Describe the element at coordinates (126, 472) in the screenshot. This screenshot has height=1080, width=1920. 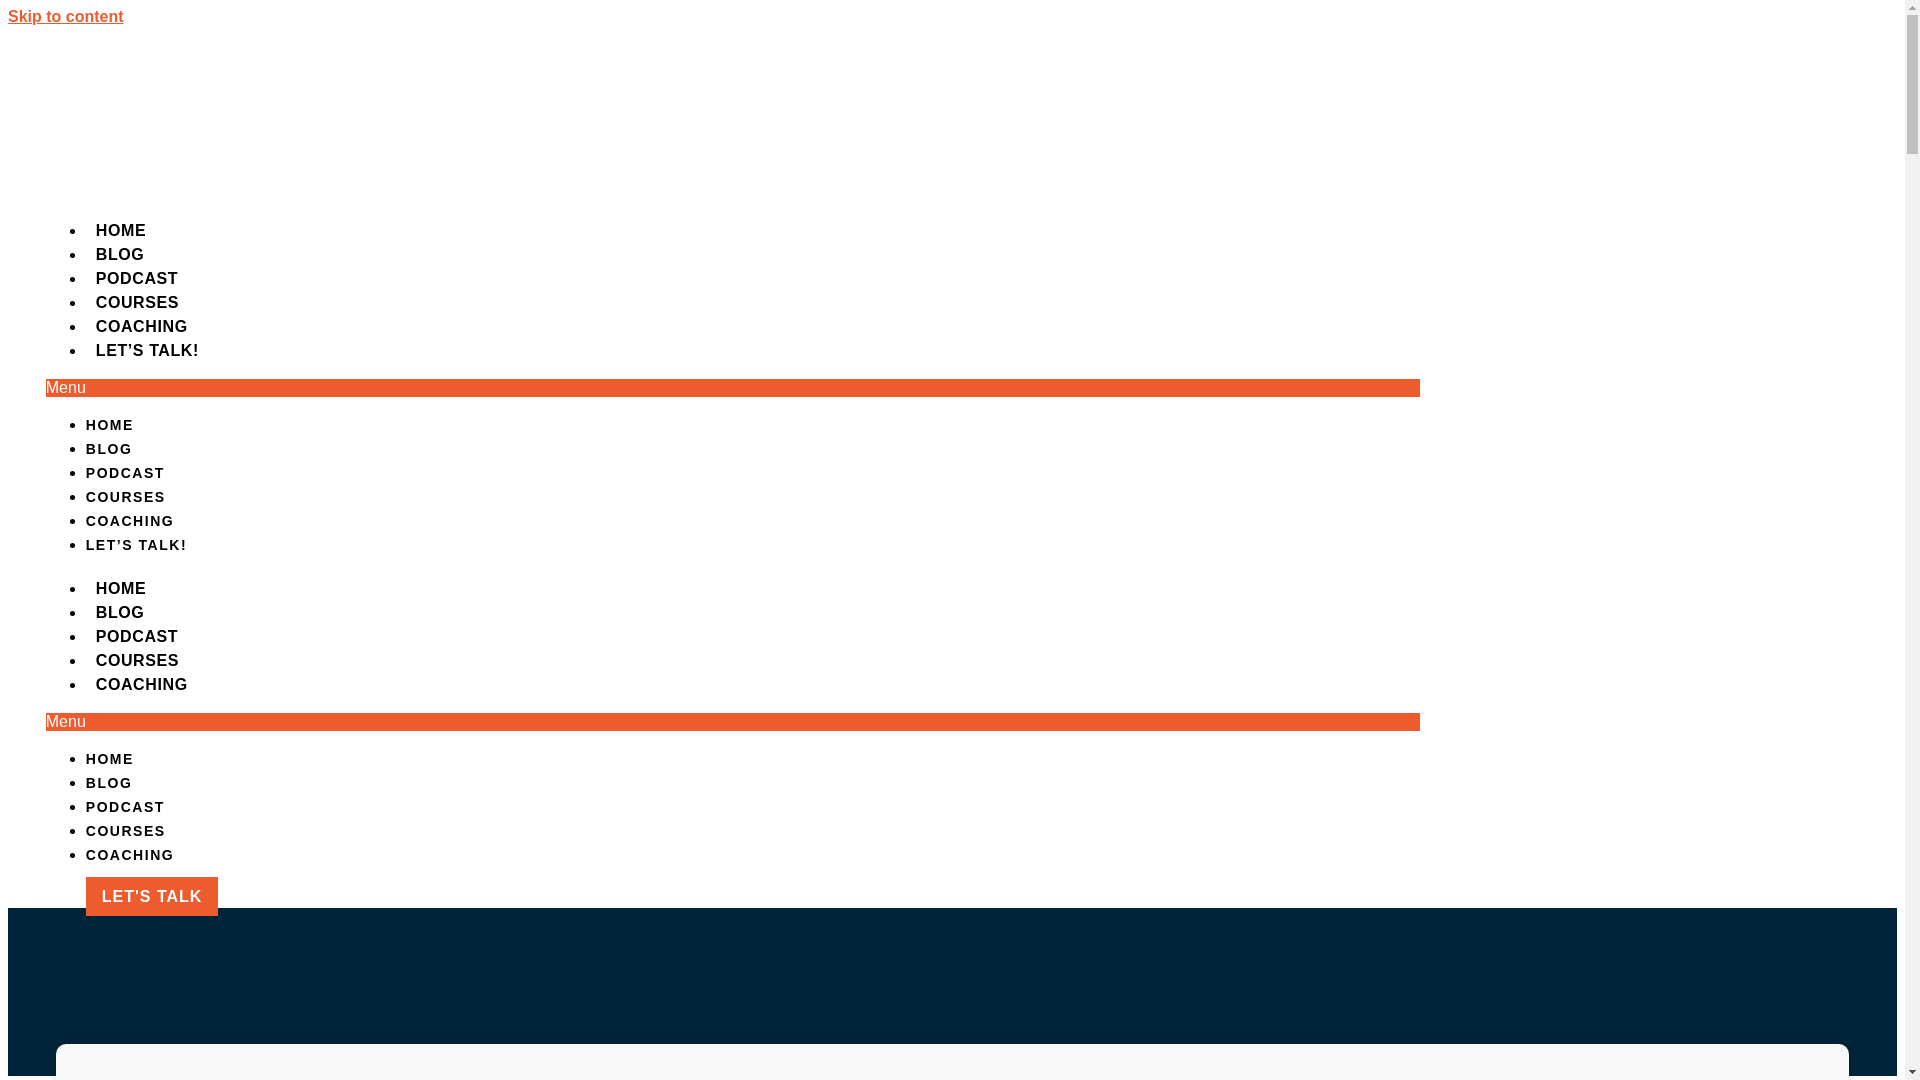
I see `PODCAST` at that location.